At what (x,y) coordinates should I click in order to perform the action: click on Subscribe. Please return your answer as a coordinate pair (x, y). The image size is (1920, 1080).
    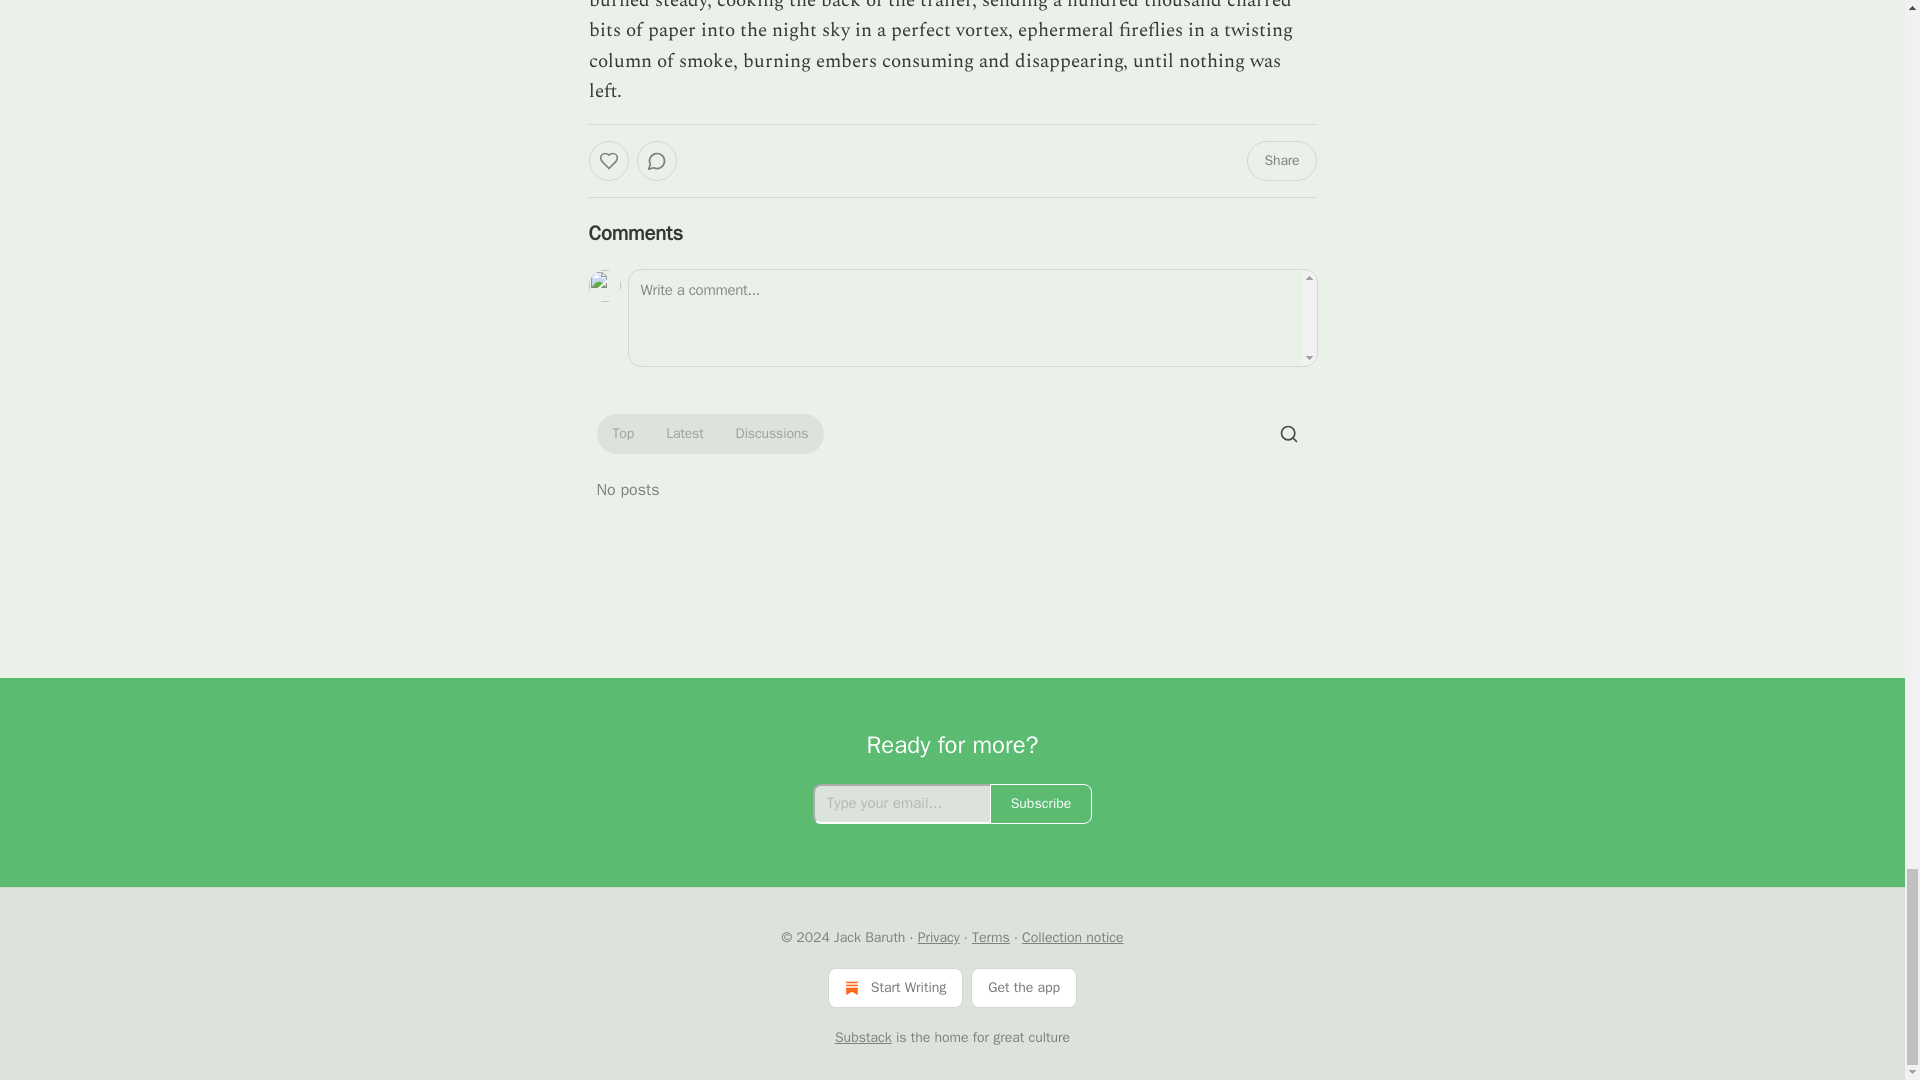
    Looking at the image, I should click on (1041, 804).